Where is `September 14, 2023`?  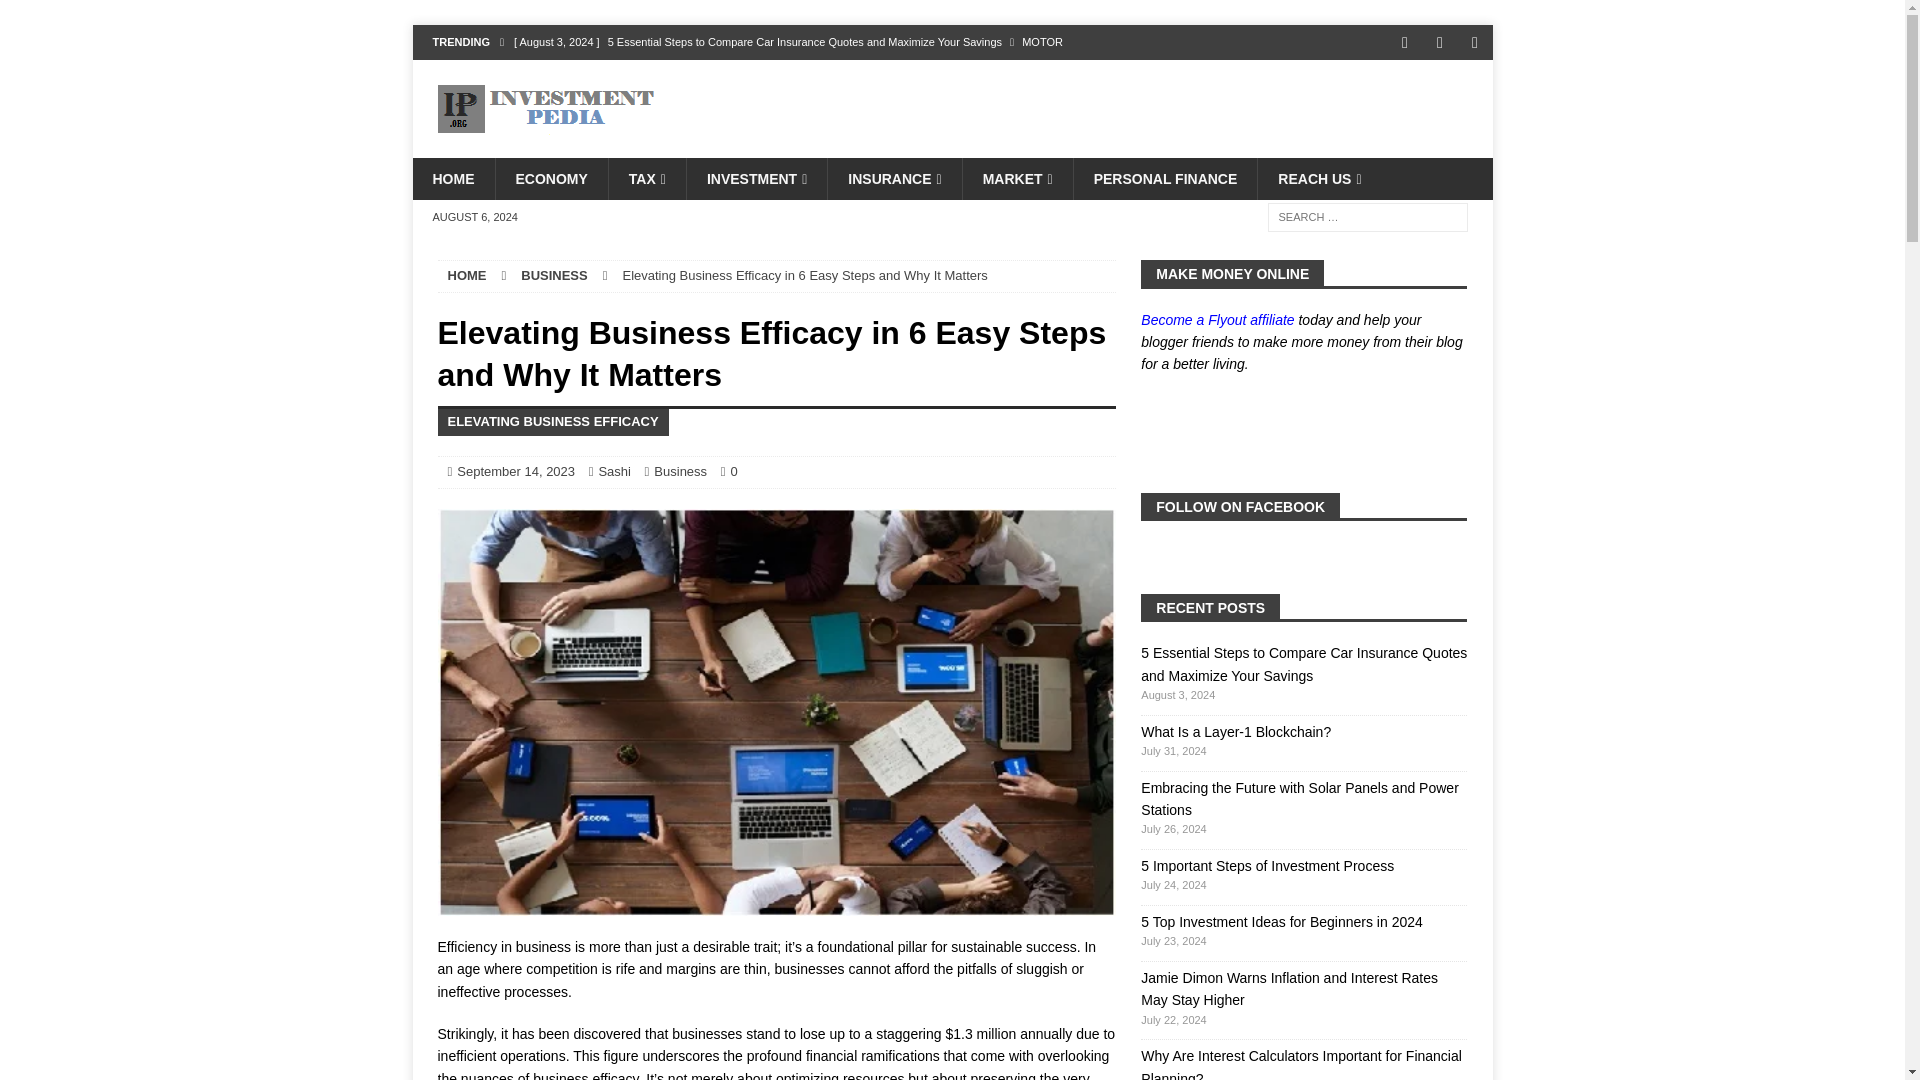 September 14, 2023 is located at coordinates (515, 472).